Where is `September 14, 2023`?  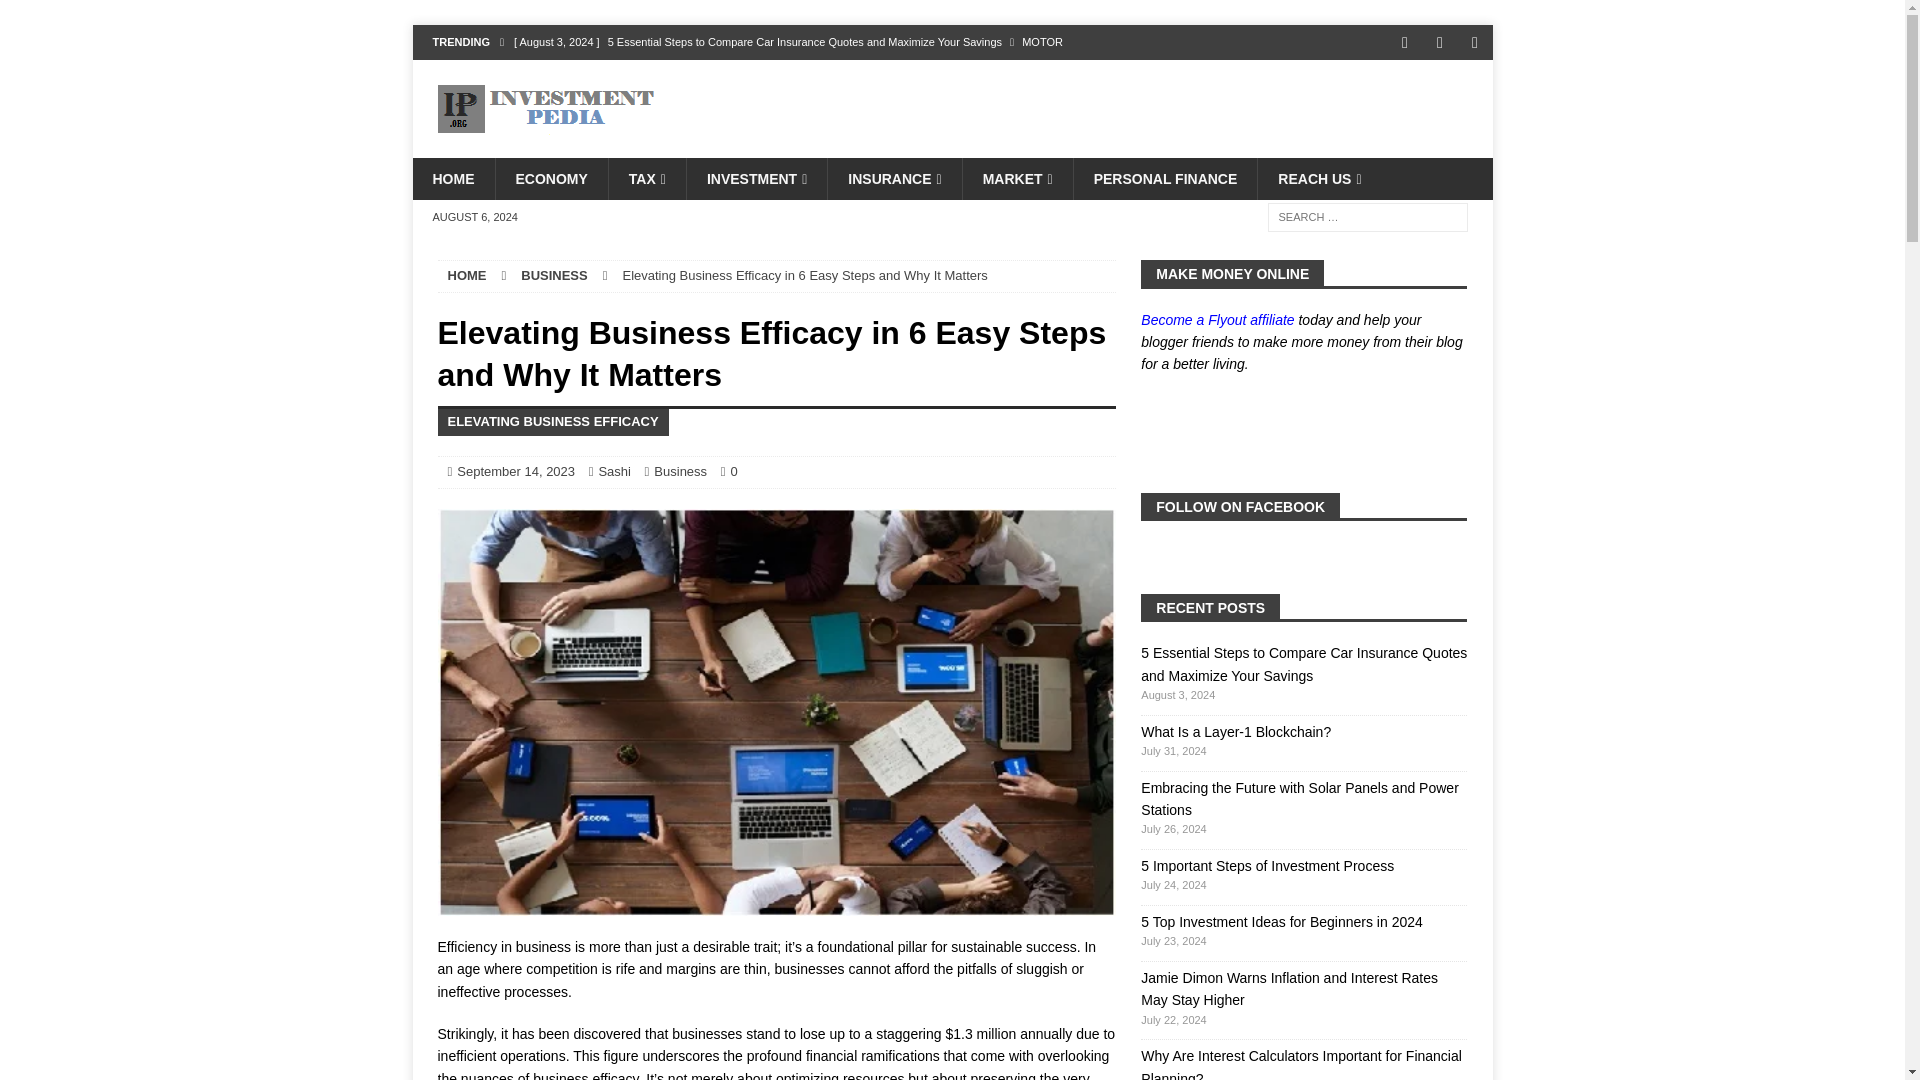 September 14, 2023 is located at coordinates (515, 472).